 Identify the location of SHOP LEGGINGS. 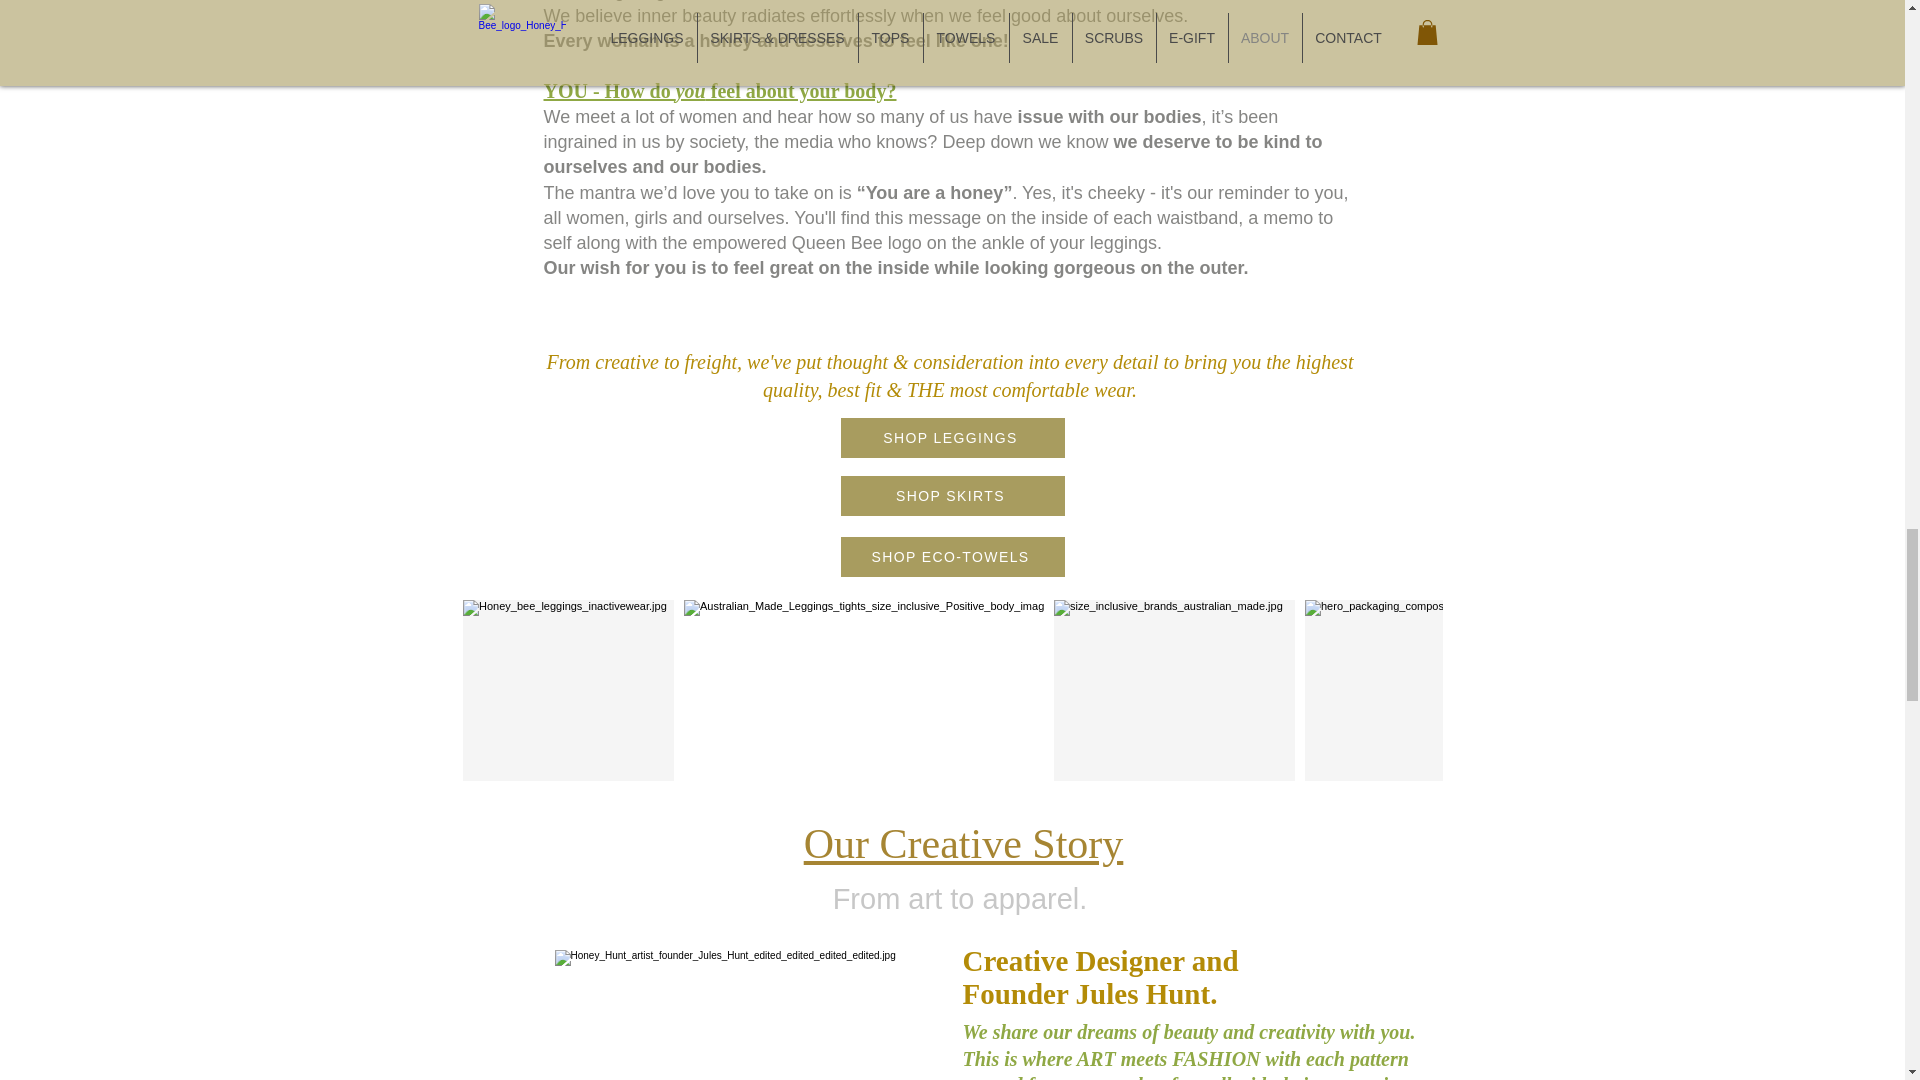
(952, 437).